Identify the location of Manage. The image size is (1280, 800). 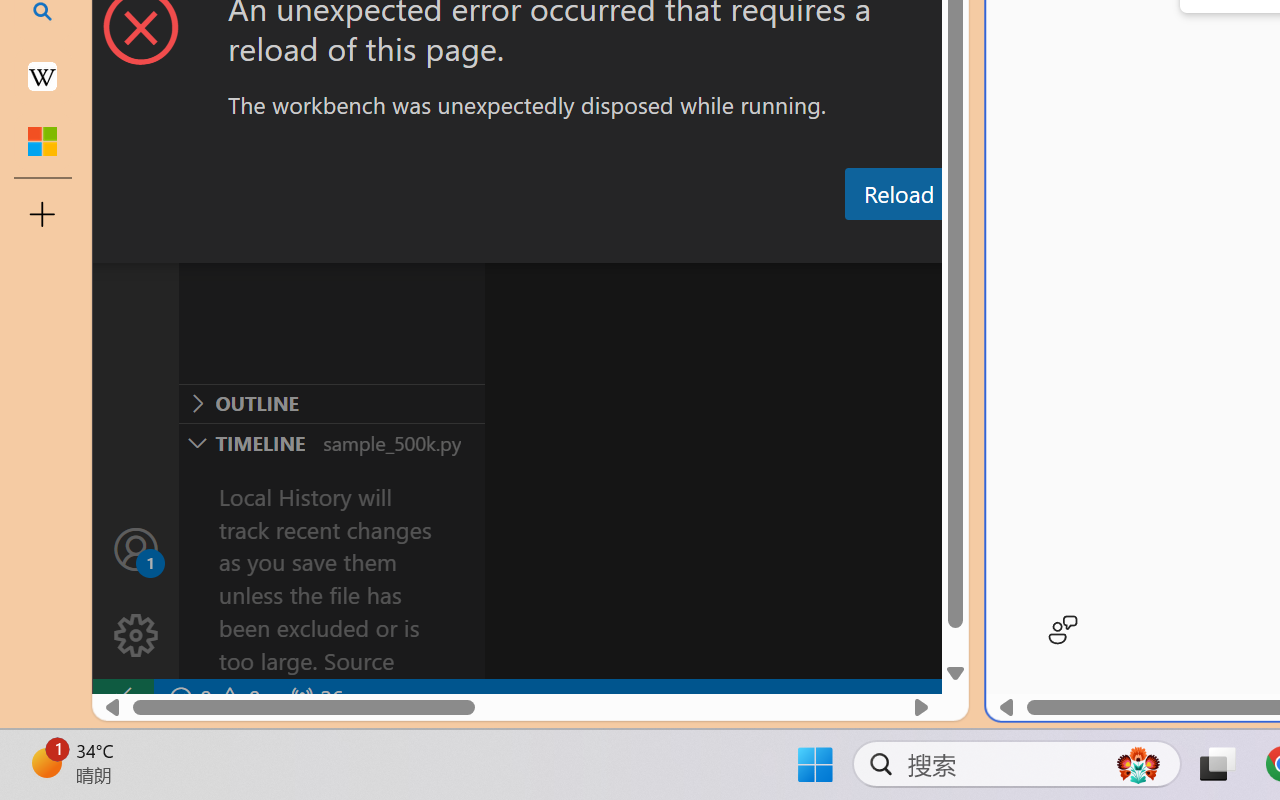
(136, 636).